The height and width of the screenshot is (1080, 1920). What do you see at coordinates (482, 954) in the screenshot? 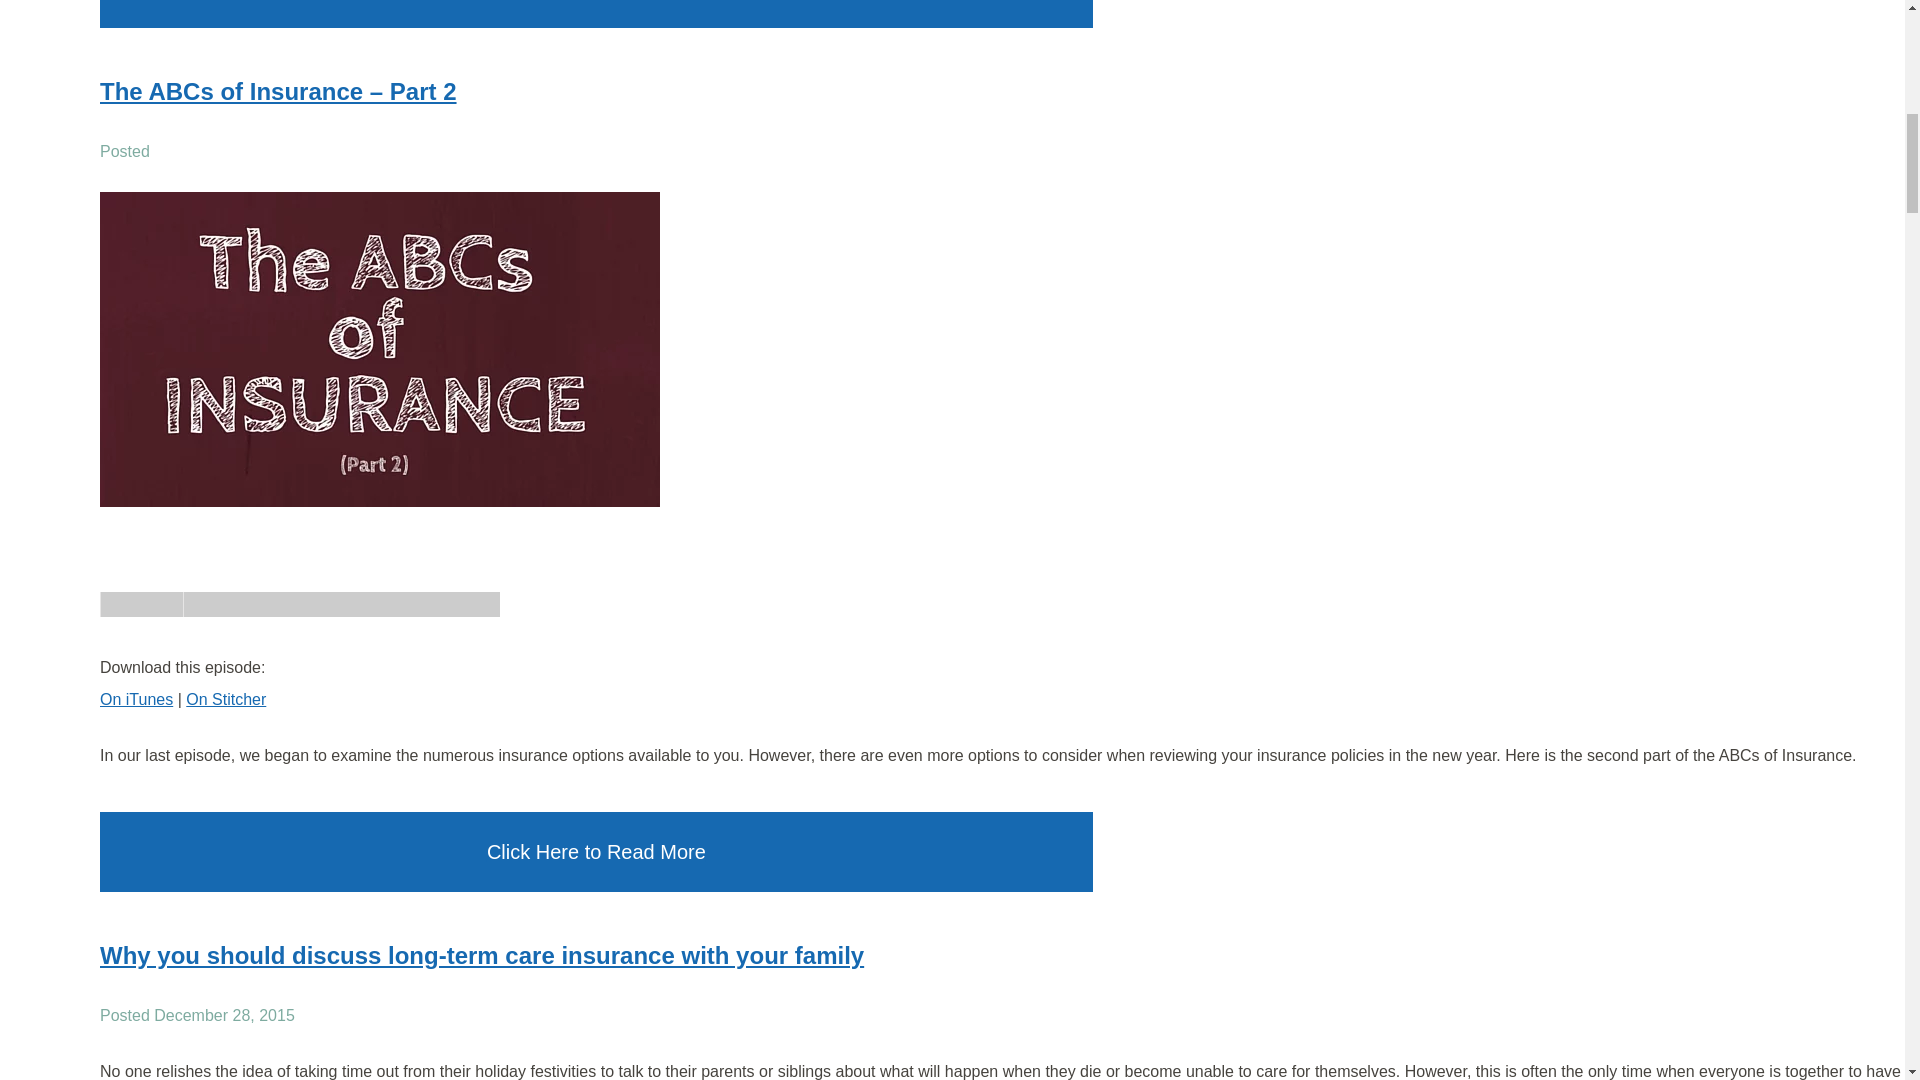
I see `Read more` at bounding box center [482, 954].